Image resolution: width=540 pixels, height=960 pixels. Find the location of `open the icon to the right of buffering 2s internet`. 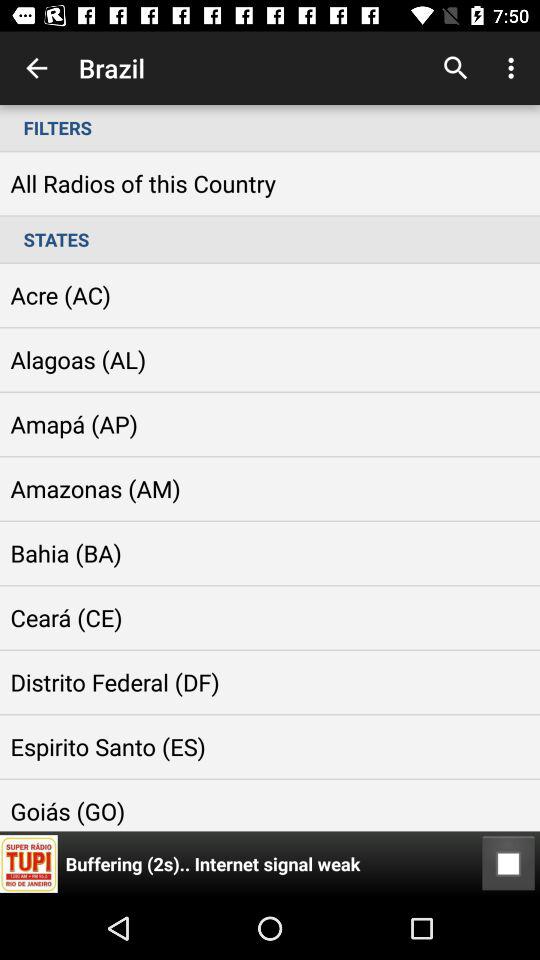

open the icon to the right of buffering 2s internet is located at coordinates (508, 864).